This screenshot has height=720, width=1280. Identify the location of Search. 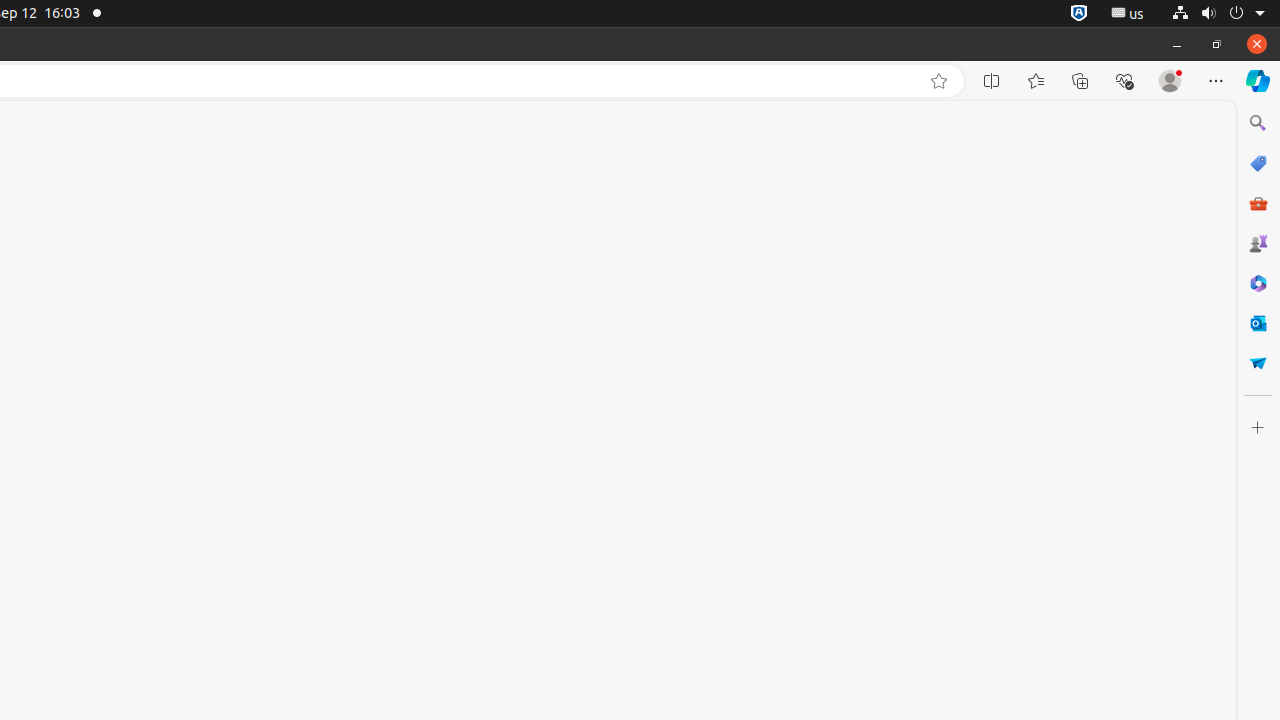
(1258, 123).